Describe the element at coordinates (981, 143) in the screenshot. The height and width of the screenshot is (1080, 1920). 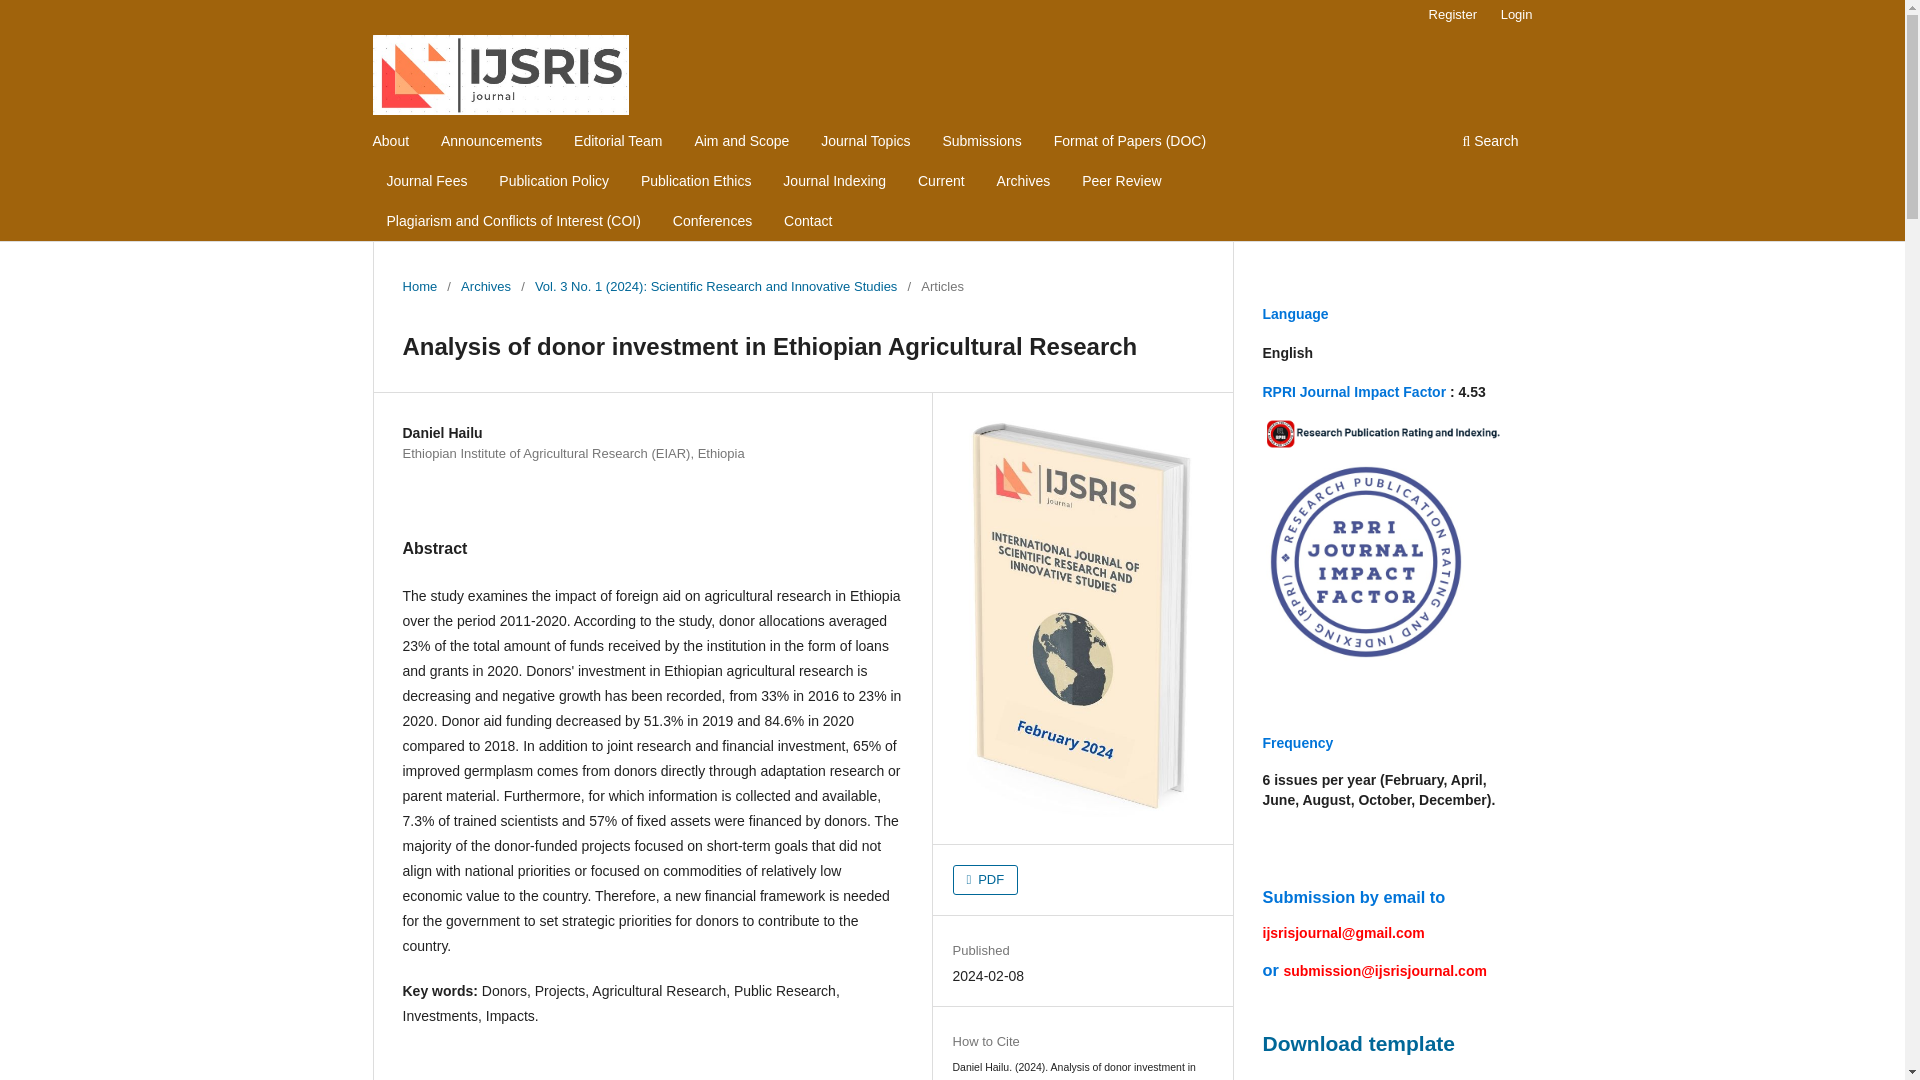
I see `Submissions` at that location.